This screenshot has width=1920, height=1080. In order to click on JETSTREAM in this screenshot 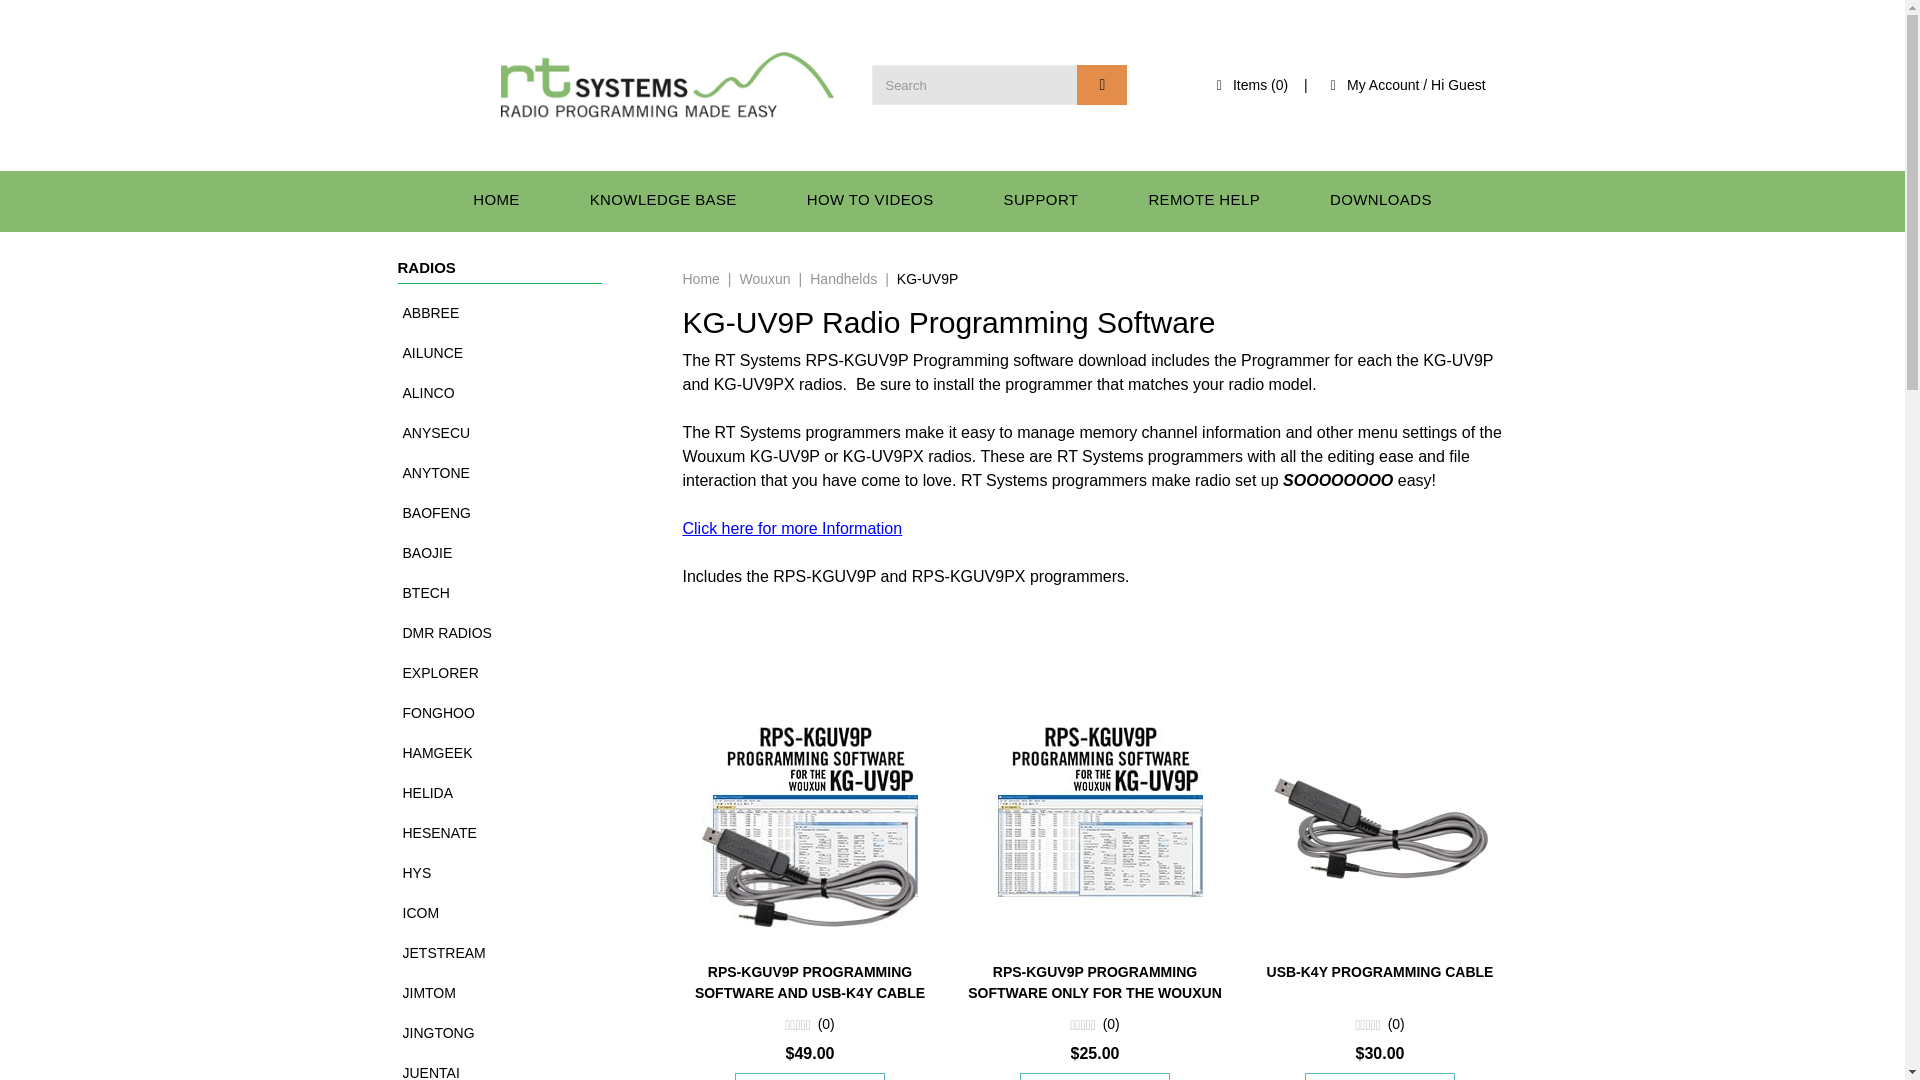, I will do `click(524, 953)`.